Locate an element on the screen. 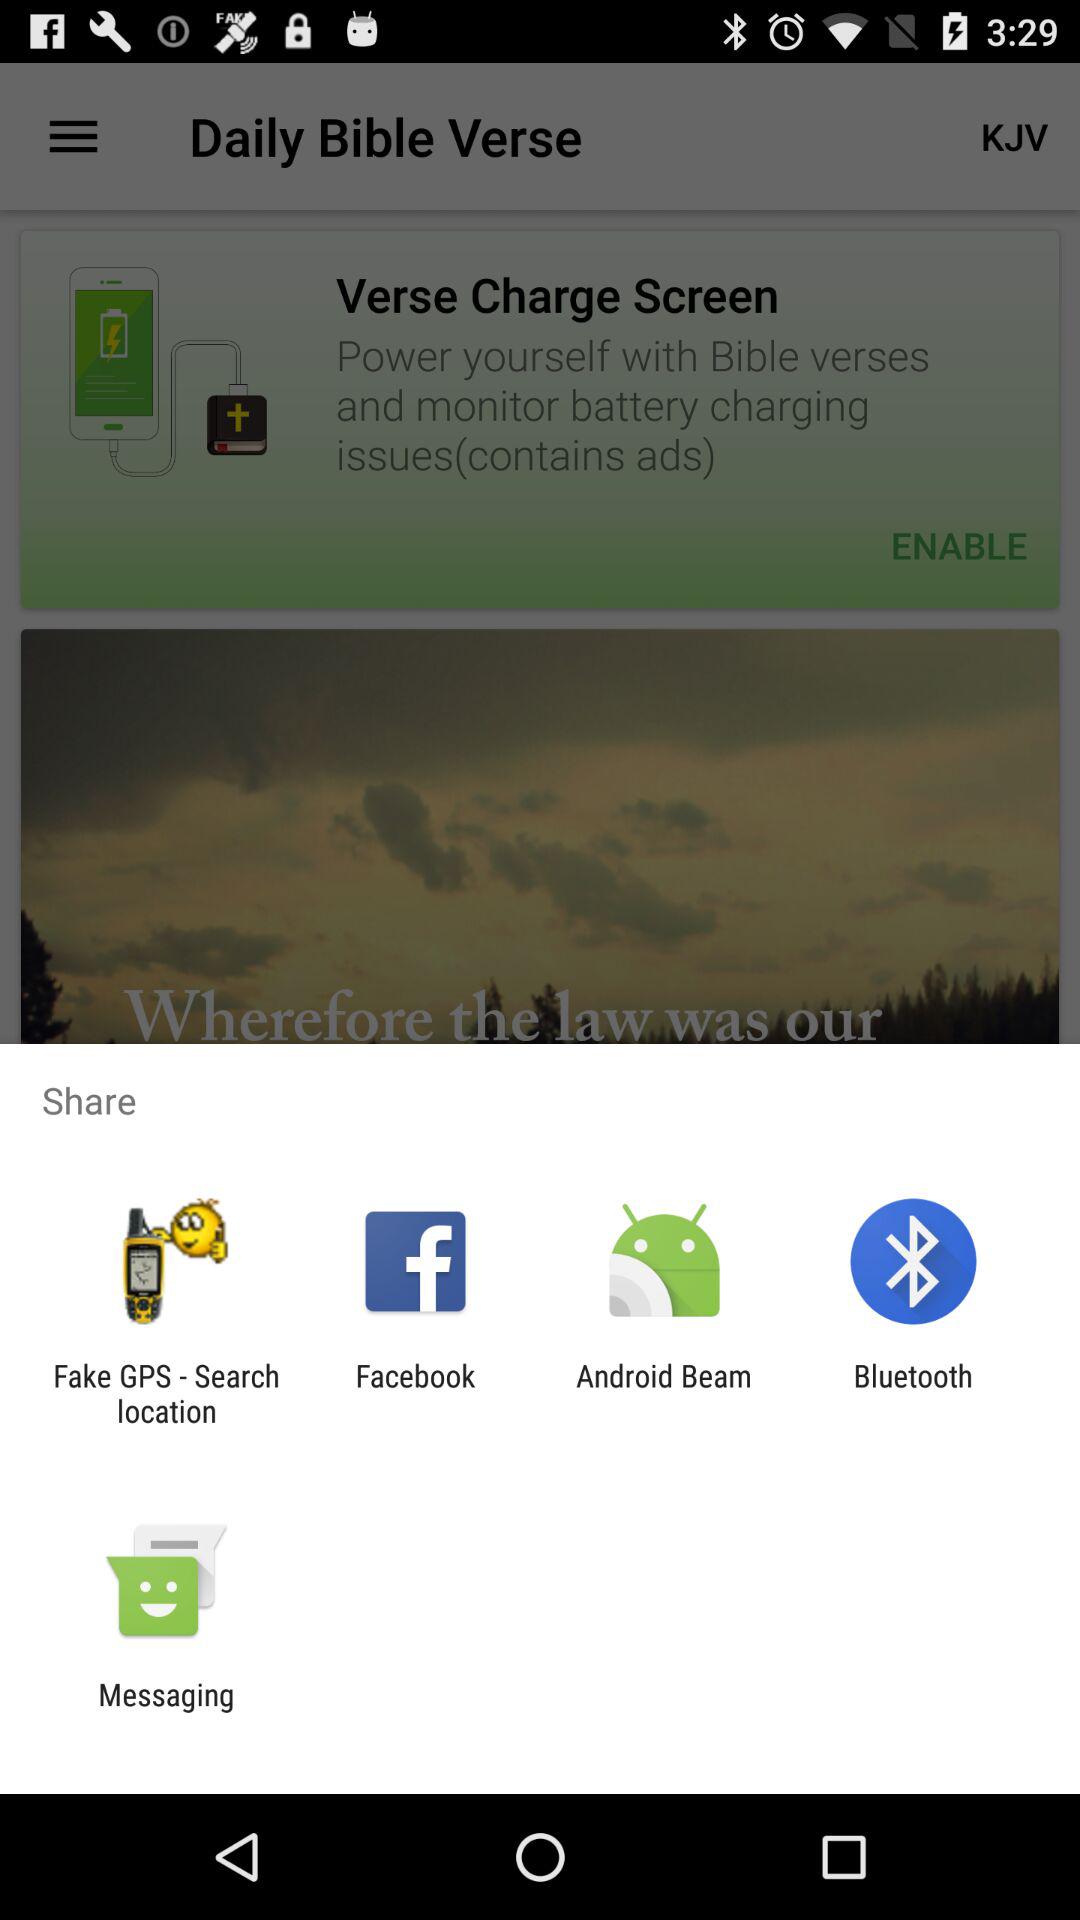 This screenshot has height=1920, width=1080. choose icon to the right of the android beam app is located at coordinates (912, 1393).